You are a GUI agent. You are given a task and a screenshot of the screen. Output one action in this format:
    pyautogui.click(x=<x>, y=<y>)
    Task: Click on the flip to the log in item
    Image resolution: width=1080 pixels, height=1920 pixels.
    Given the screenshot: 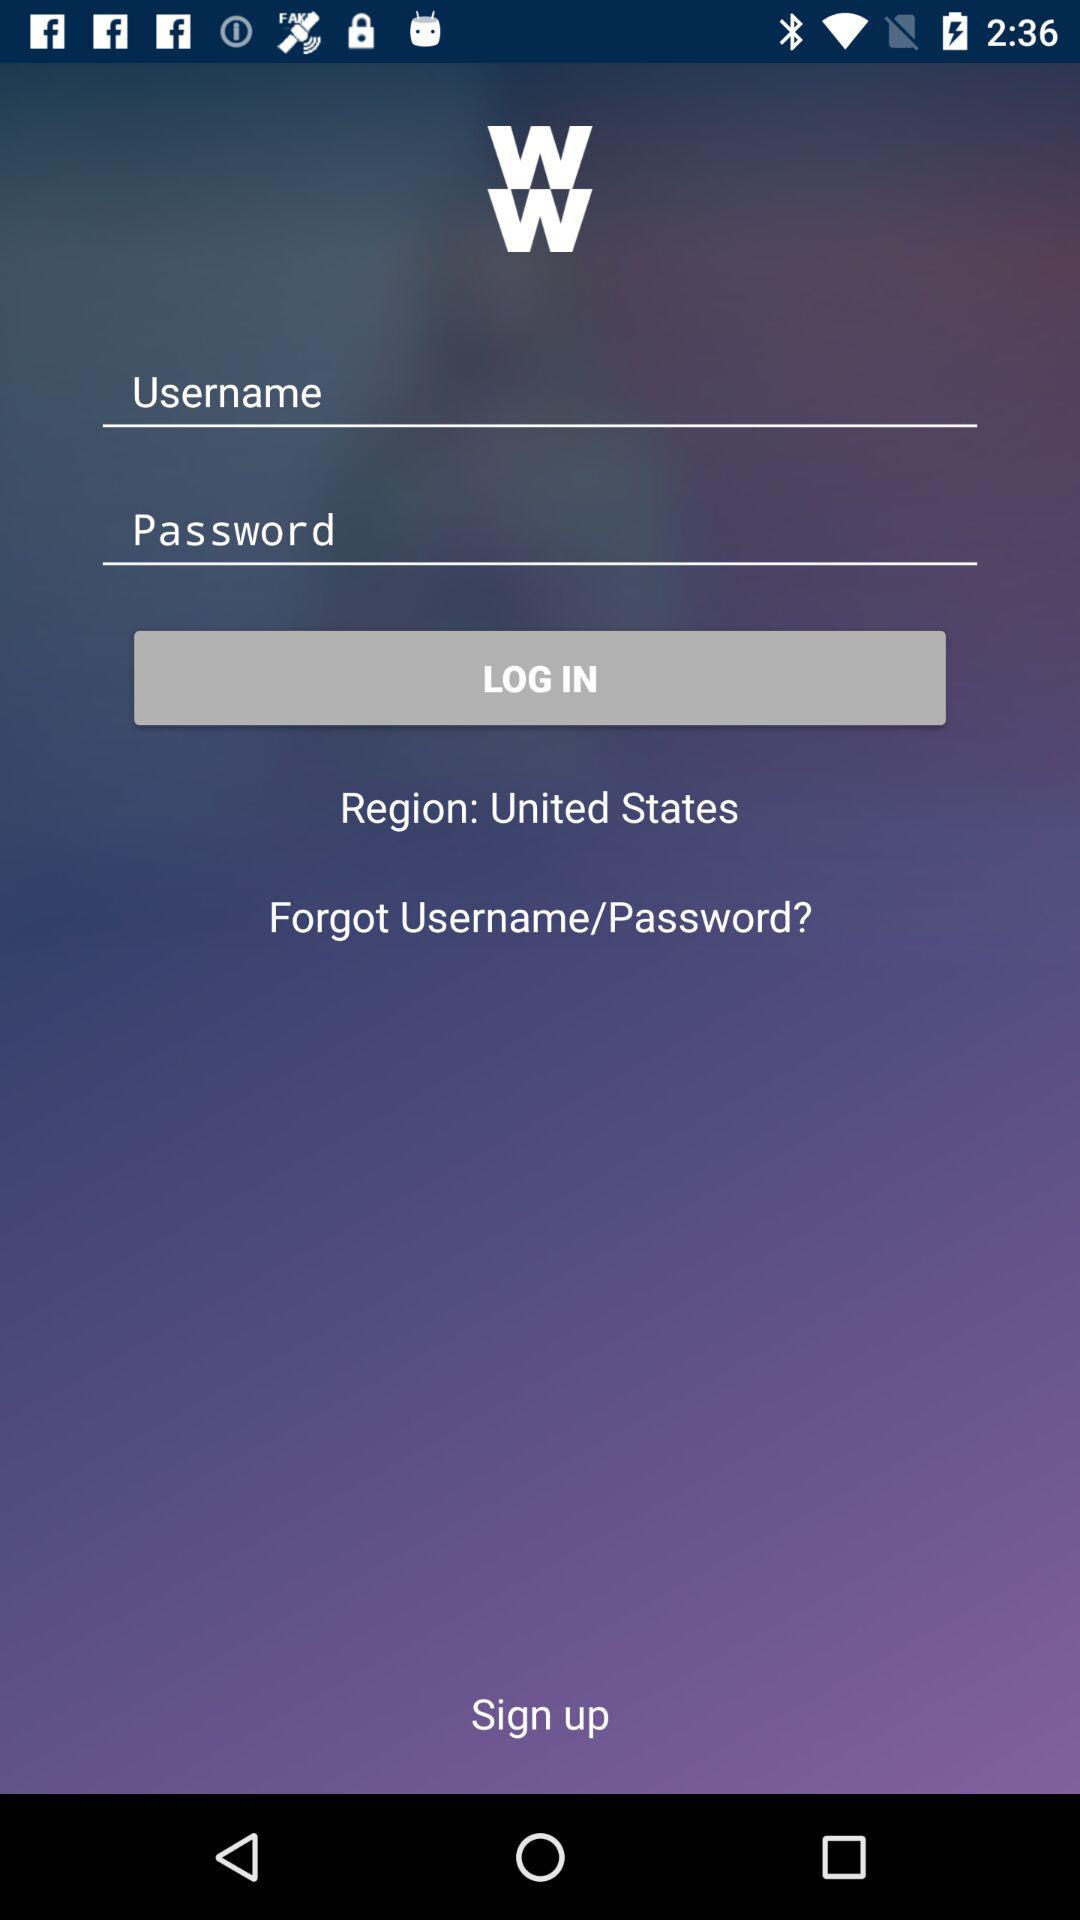 What is the action you would take?
    pyautogui.click(x=540, y=678)
    